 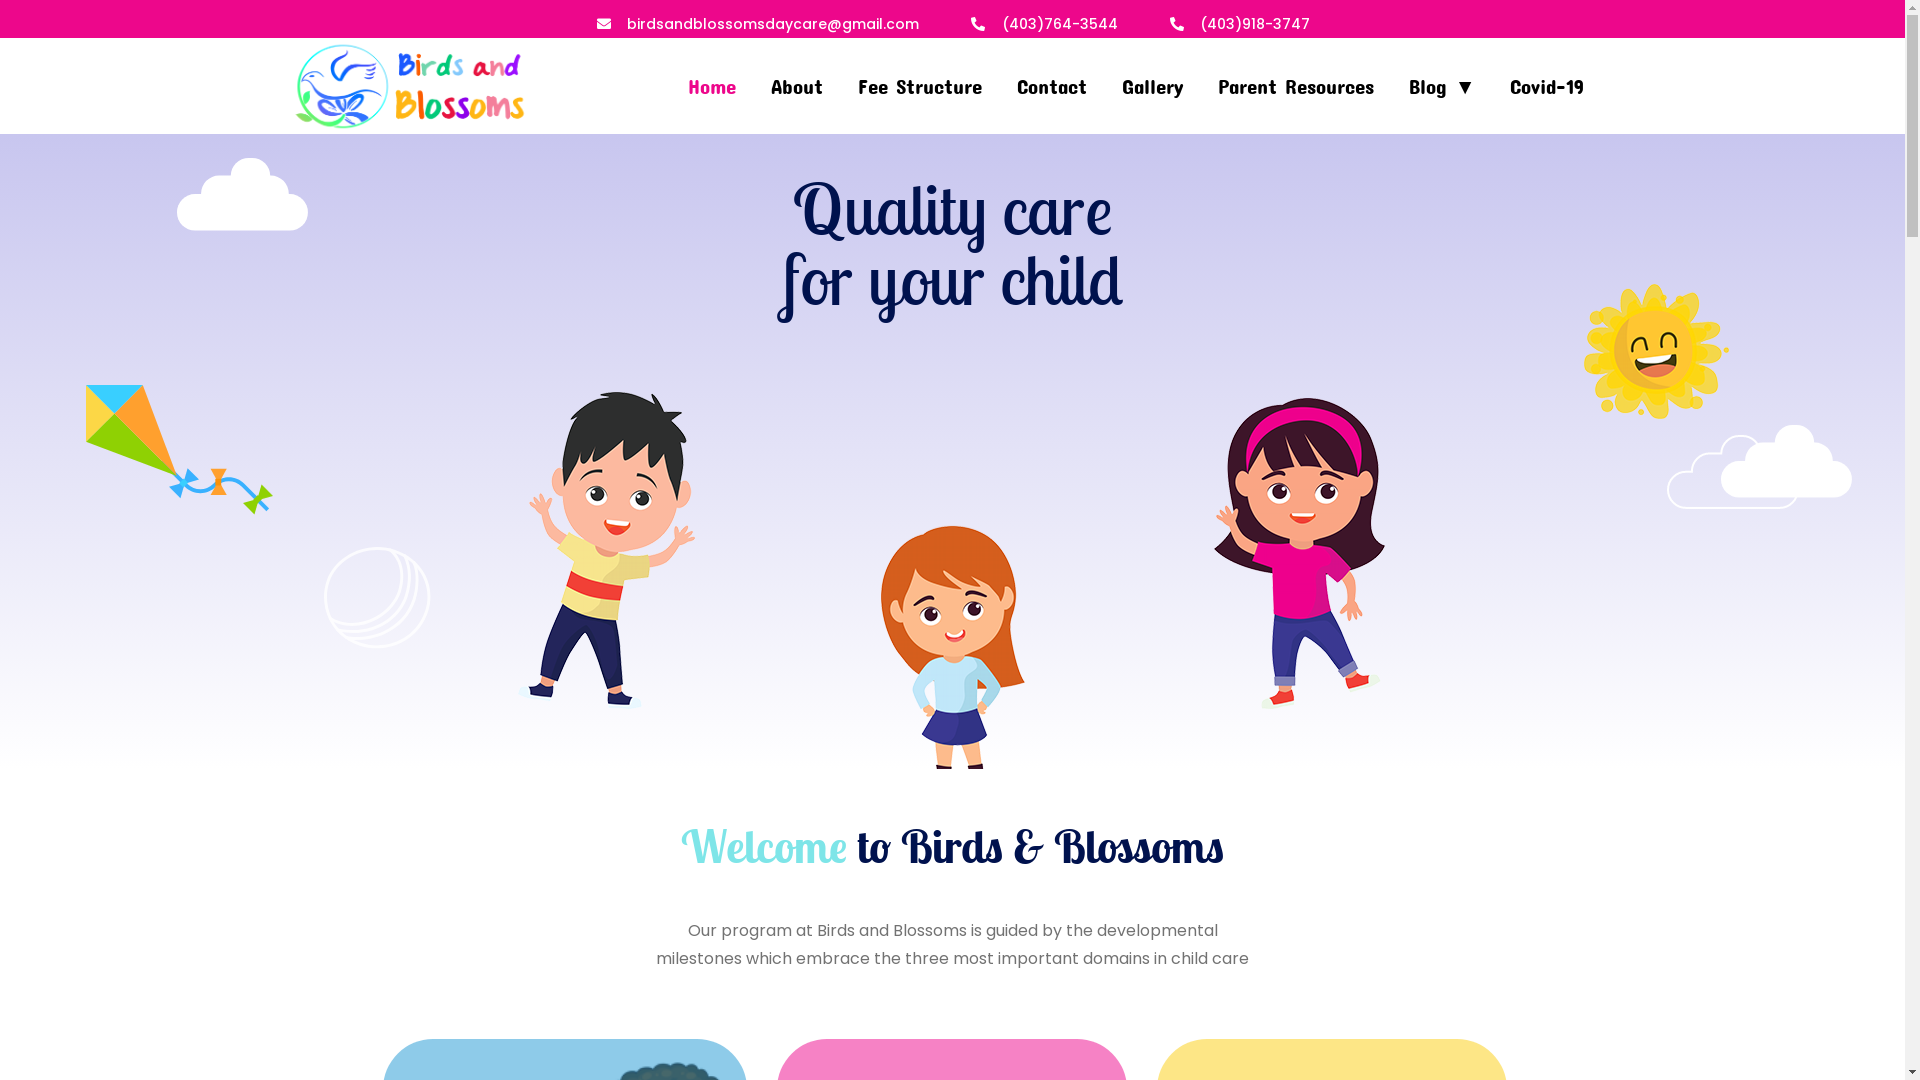 I want to click on Fee Structure, so click(x=920, y=82).